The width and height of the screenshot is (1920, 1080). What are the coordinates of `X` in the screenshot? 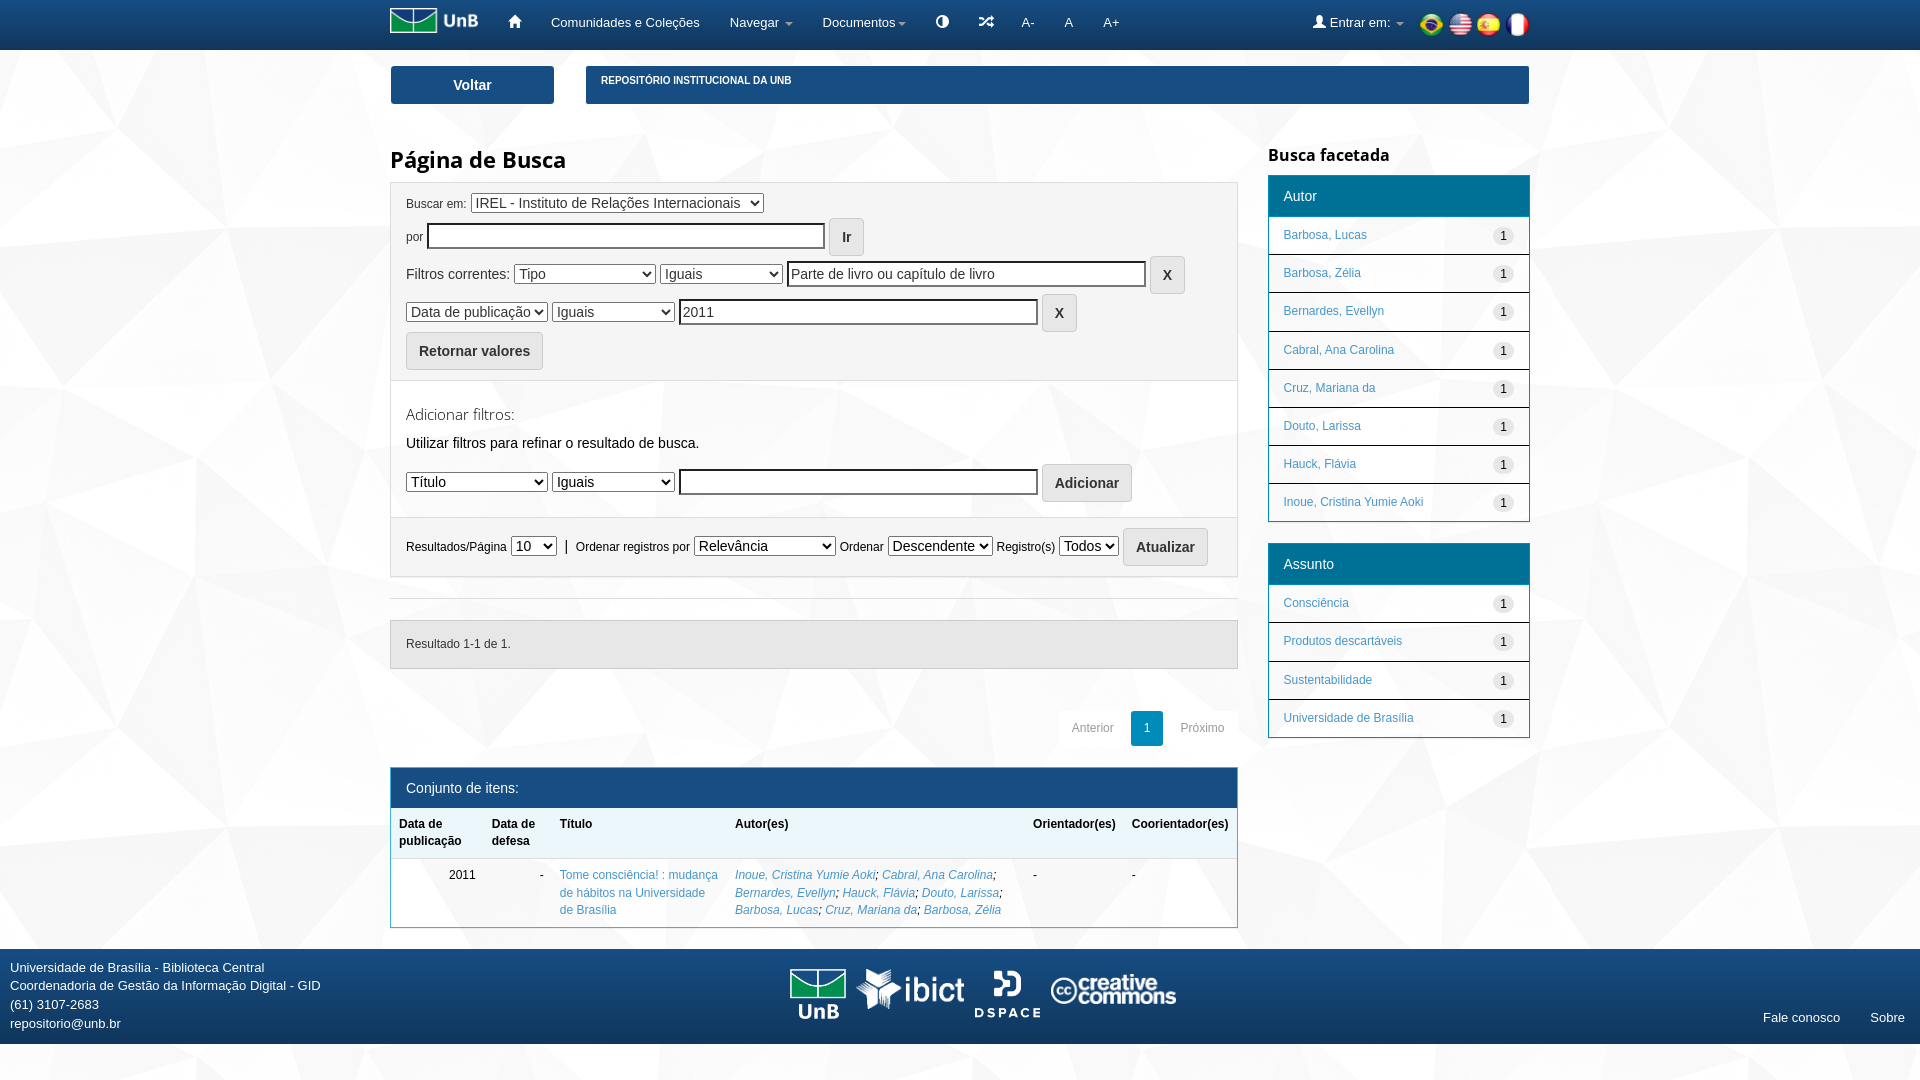 It's located at (1060, 313).